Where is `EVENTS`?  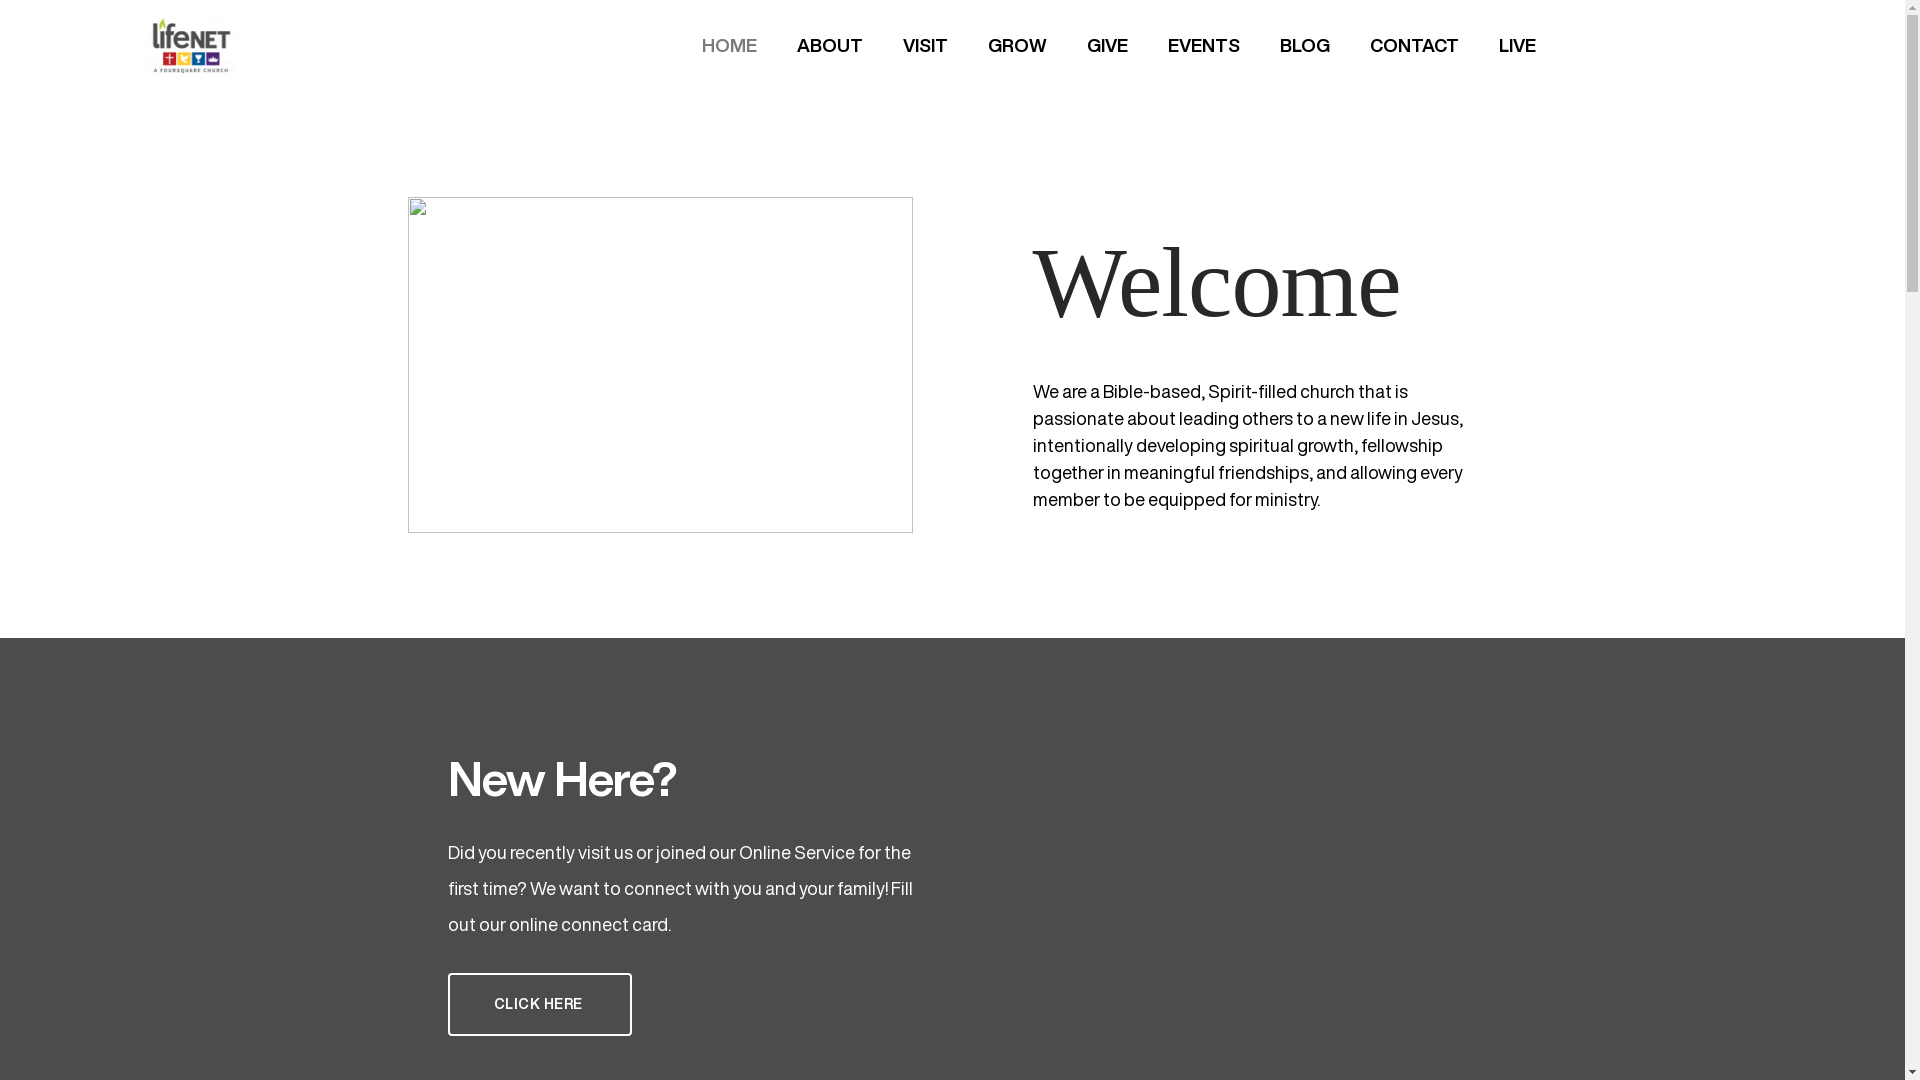
EVENTS is located at coordinates (1204, 46).